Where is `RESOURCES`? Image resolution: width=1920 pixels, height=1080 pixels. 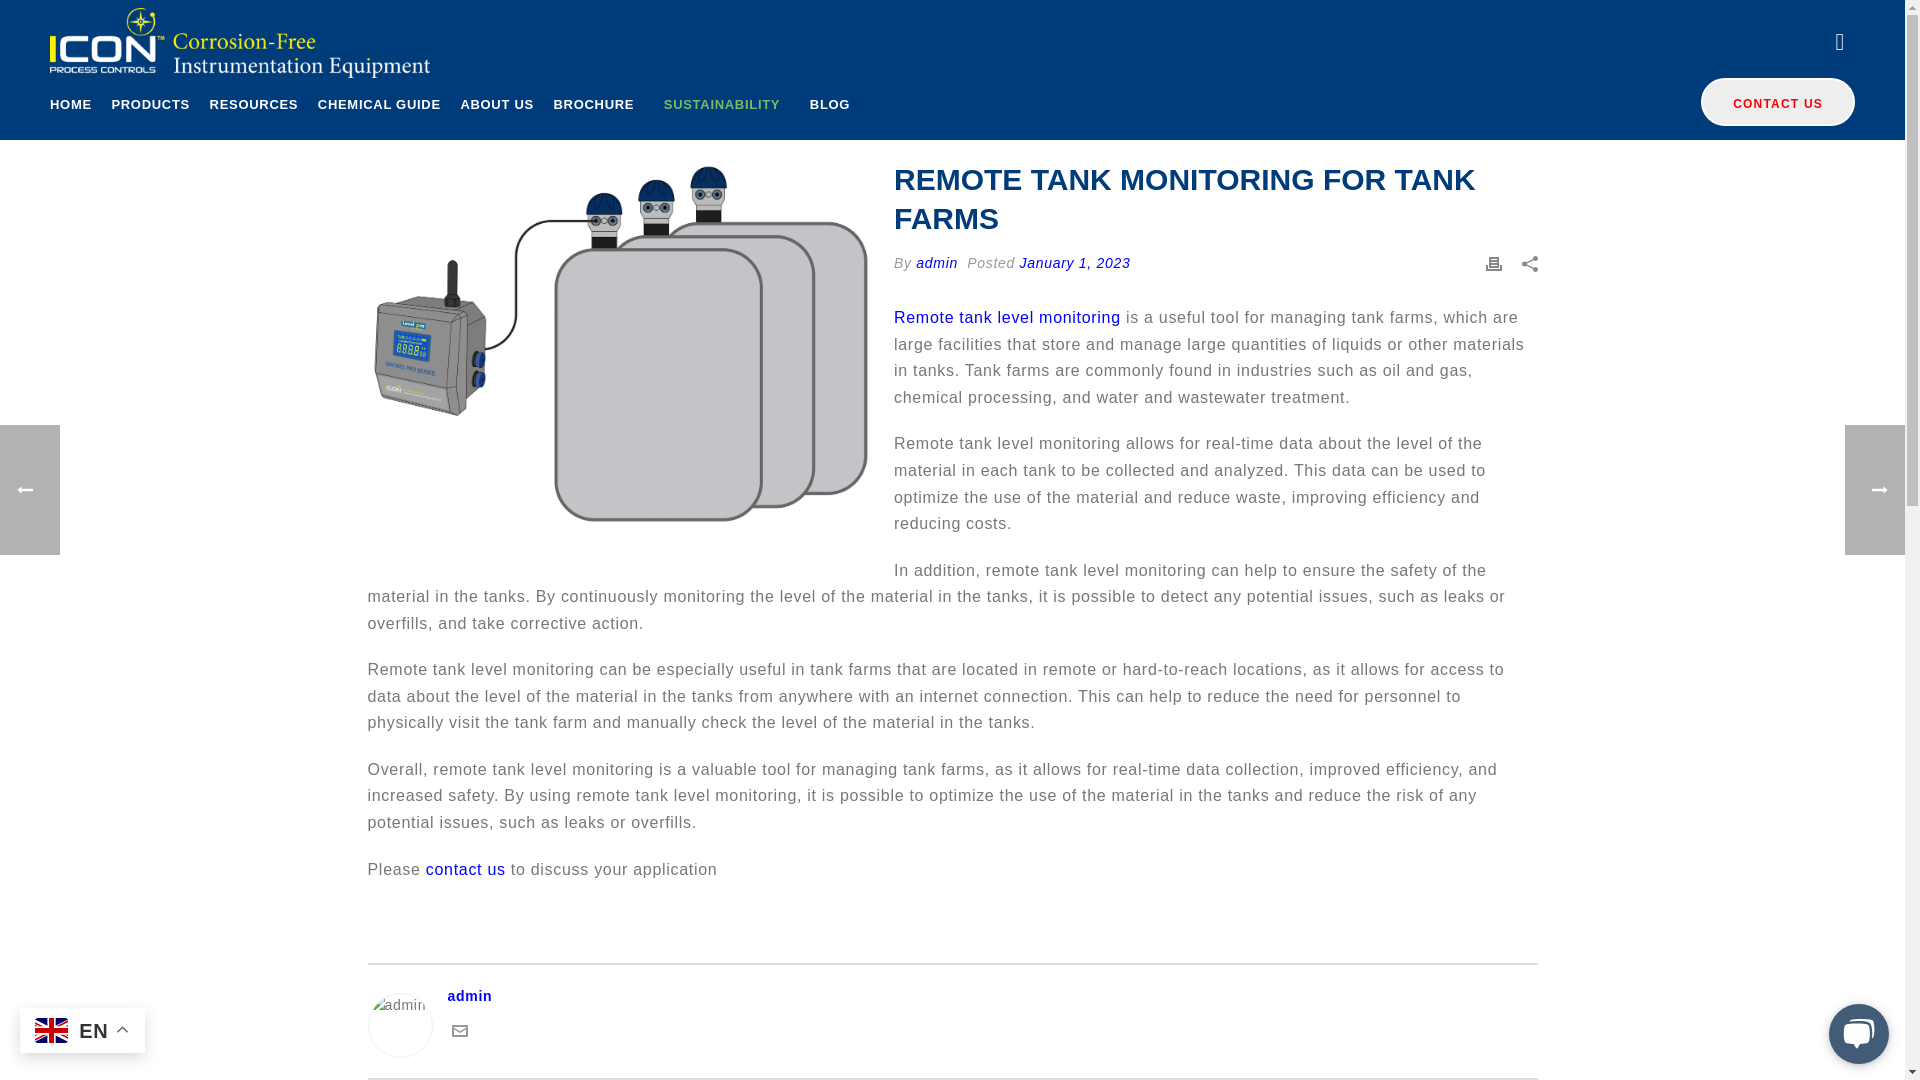
RESOURCES is located at coordinates (254, 107).